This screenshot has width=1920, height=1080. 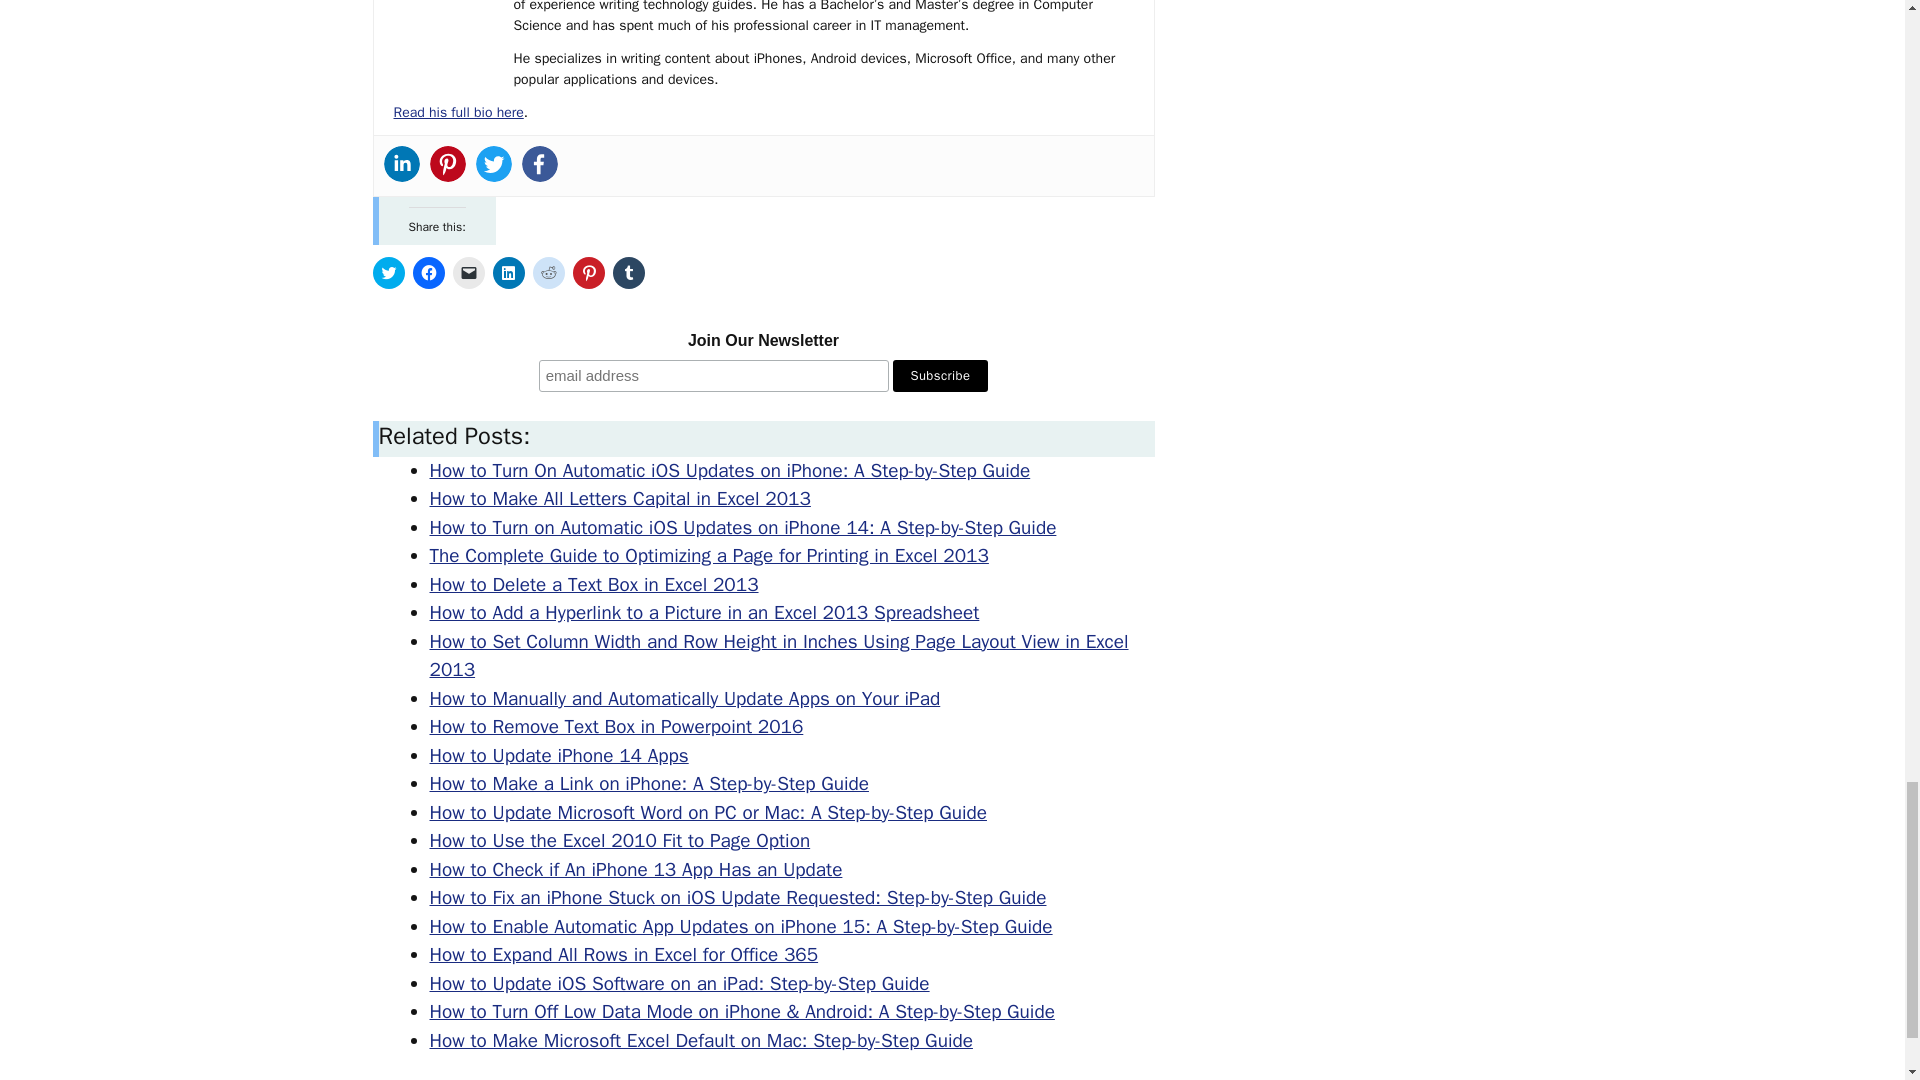 What do you see at coordinates (617, 726) in the screenshot?
I see `How to Remove Text Box in Powerpoint 2016` at bounding box center [617, 726].